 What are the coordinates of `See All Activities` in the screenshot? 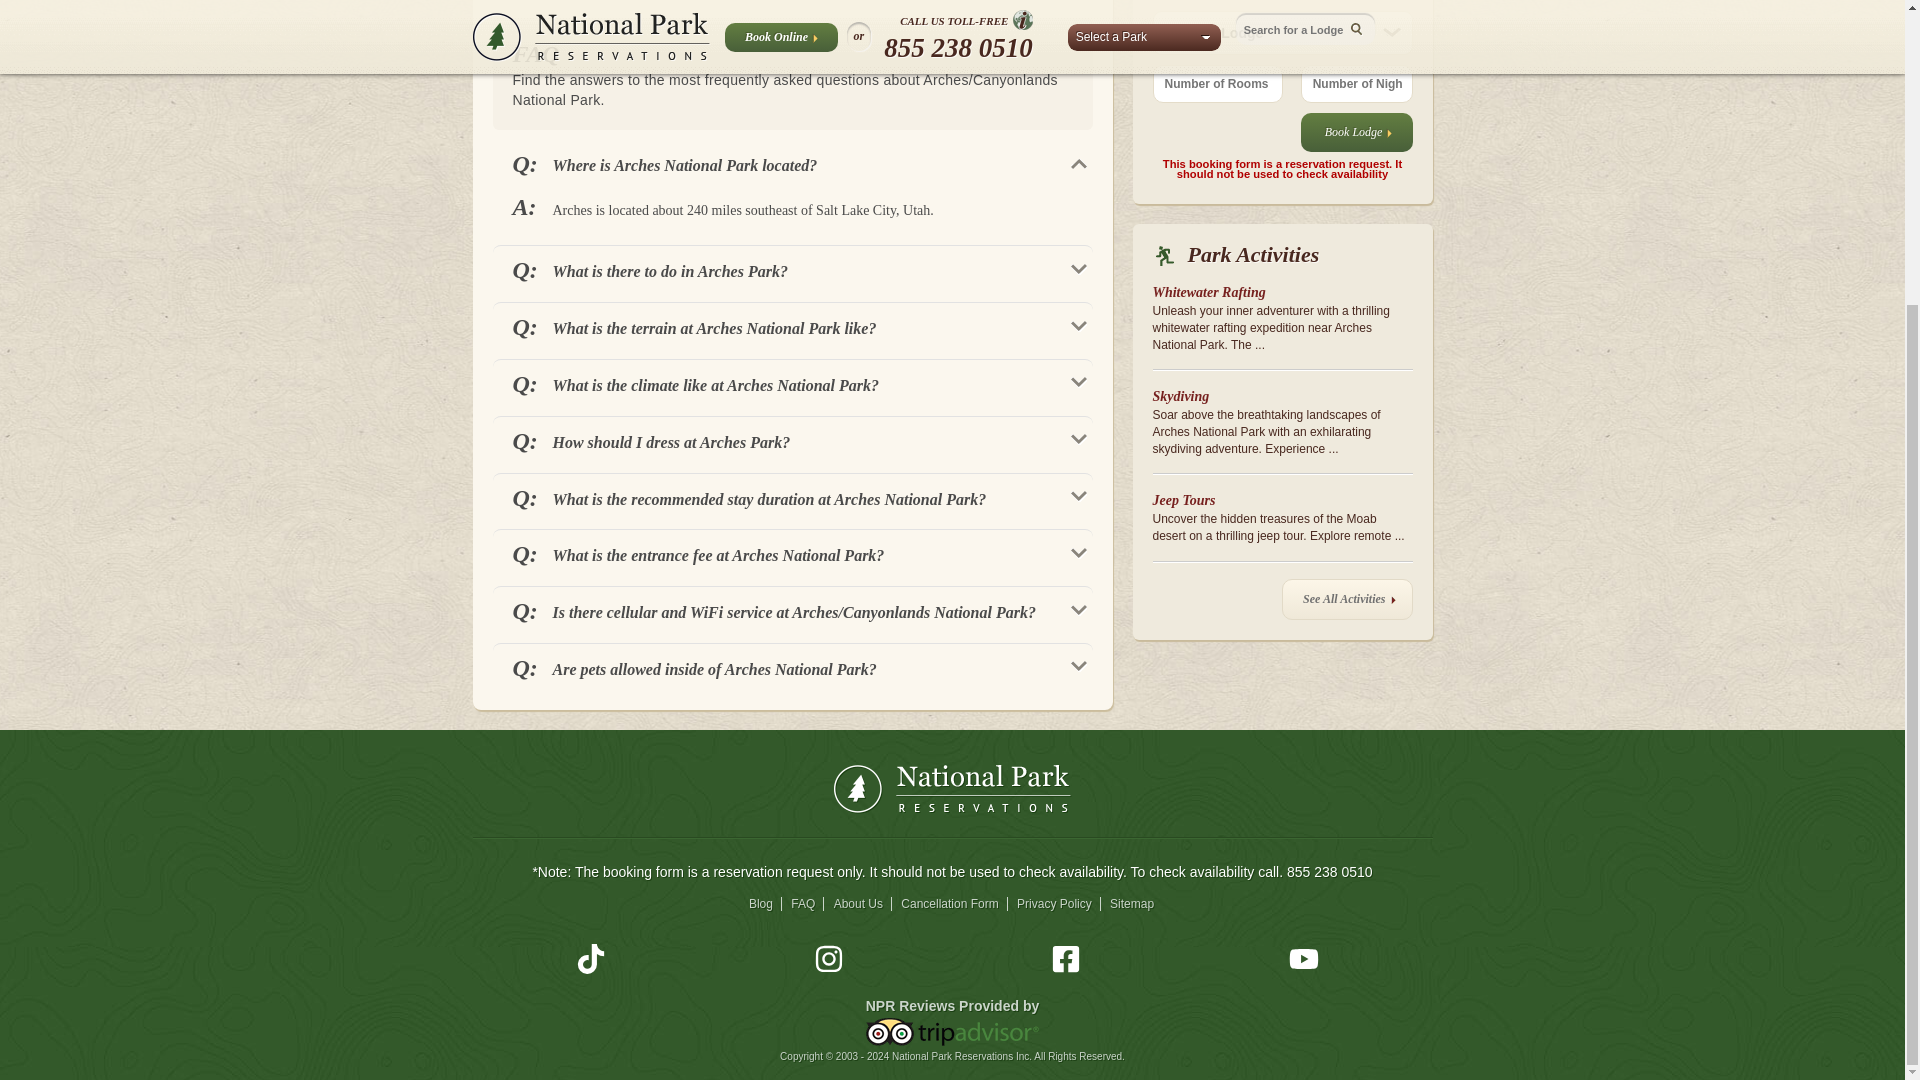 It's located at (1346, 598).